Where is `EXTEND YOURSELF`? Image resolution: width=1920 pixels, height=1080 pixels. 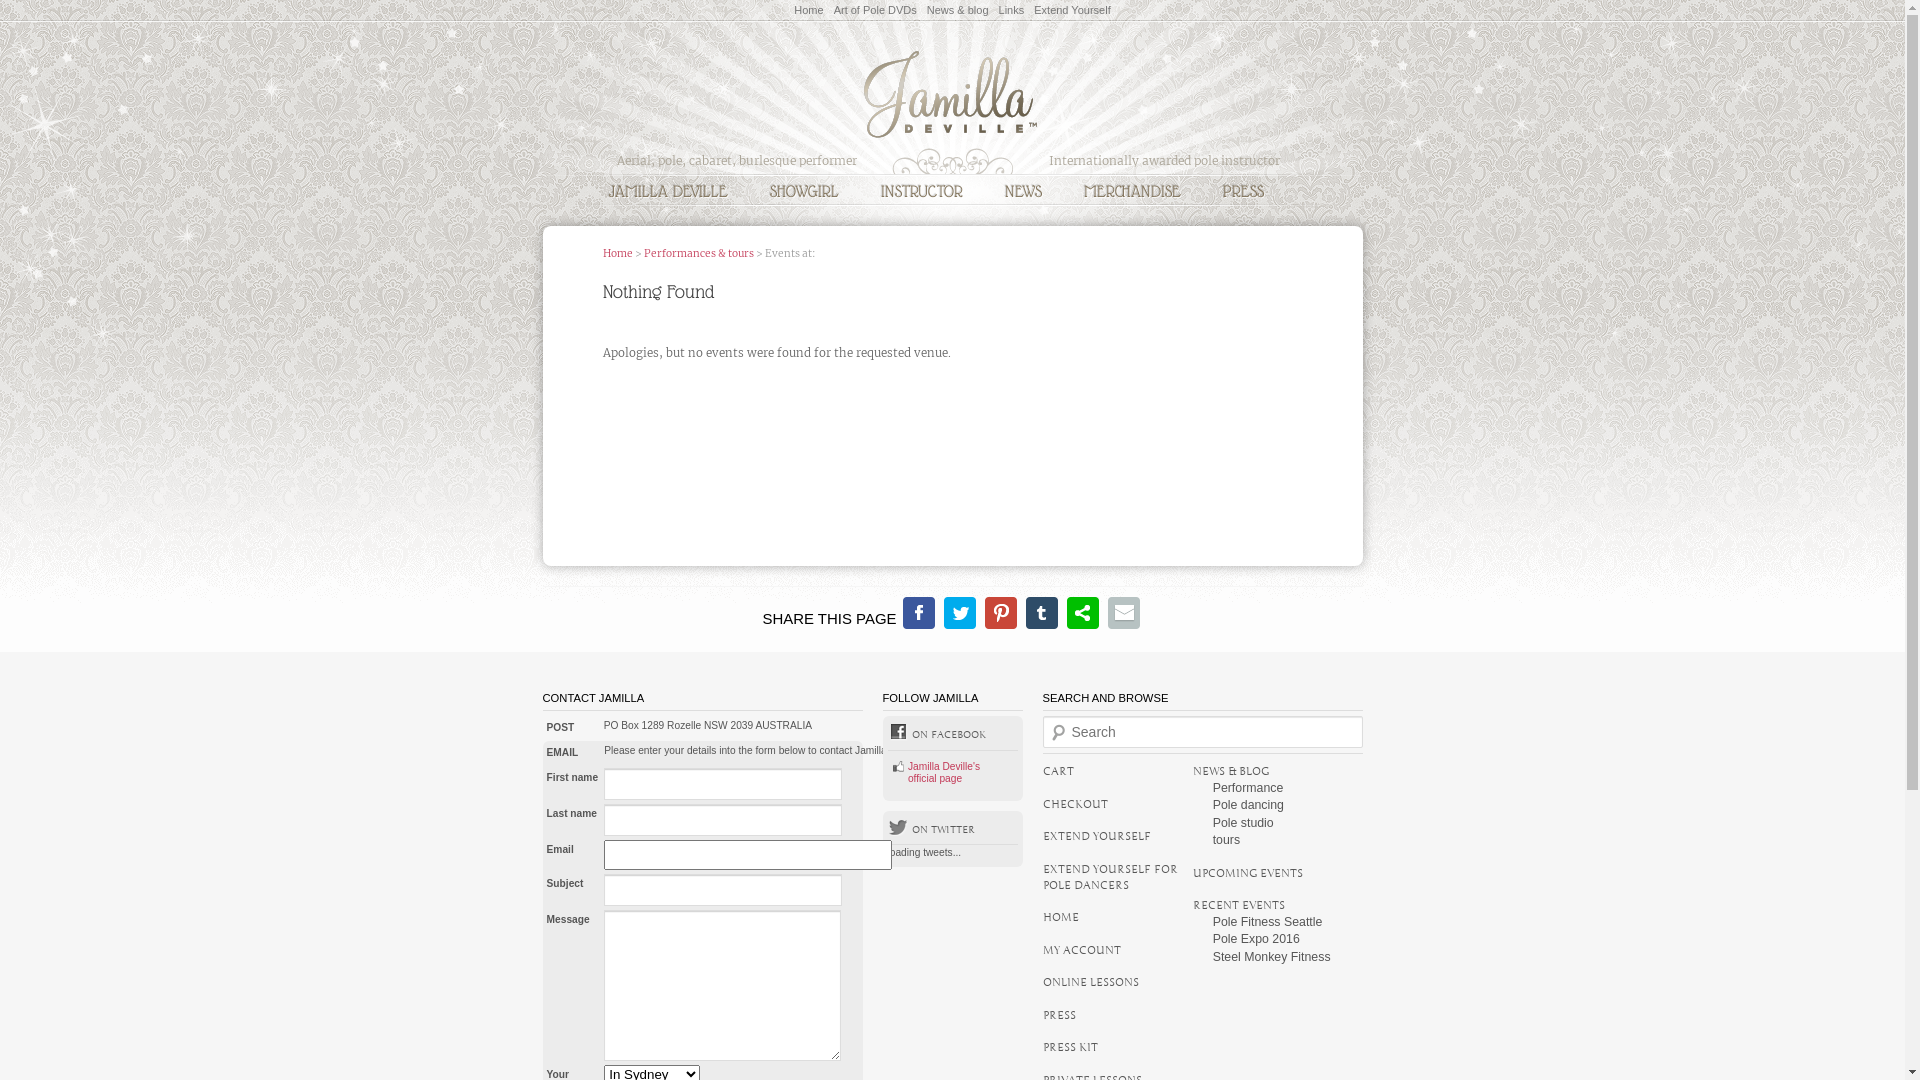 EXTEND YOURSELF is located at coordinates (1096, 836).